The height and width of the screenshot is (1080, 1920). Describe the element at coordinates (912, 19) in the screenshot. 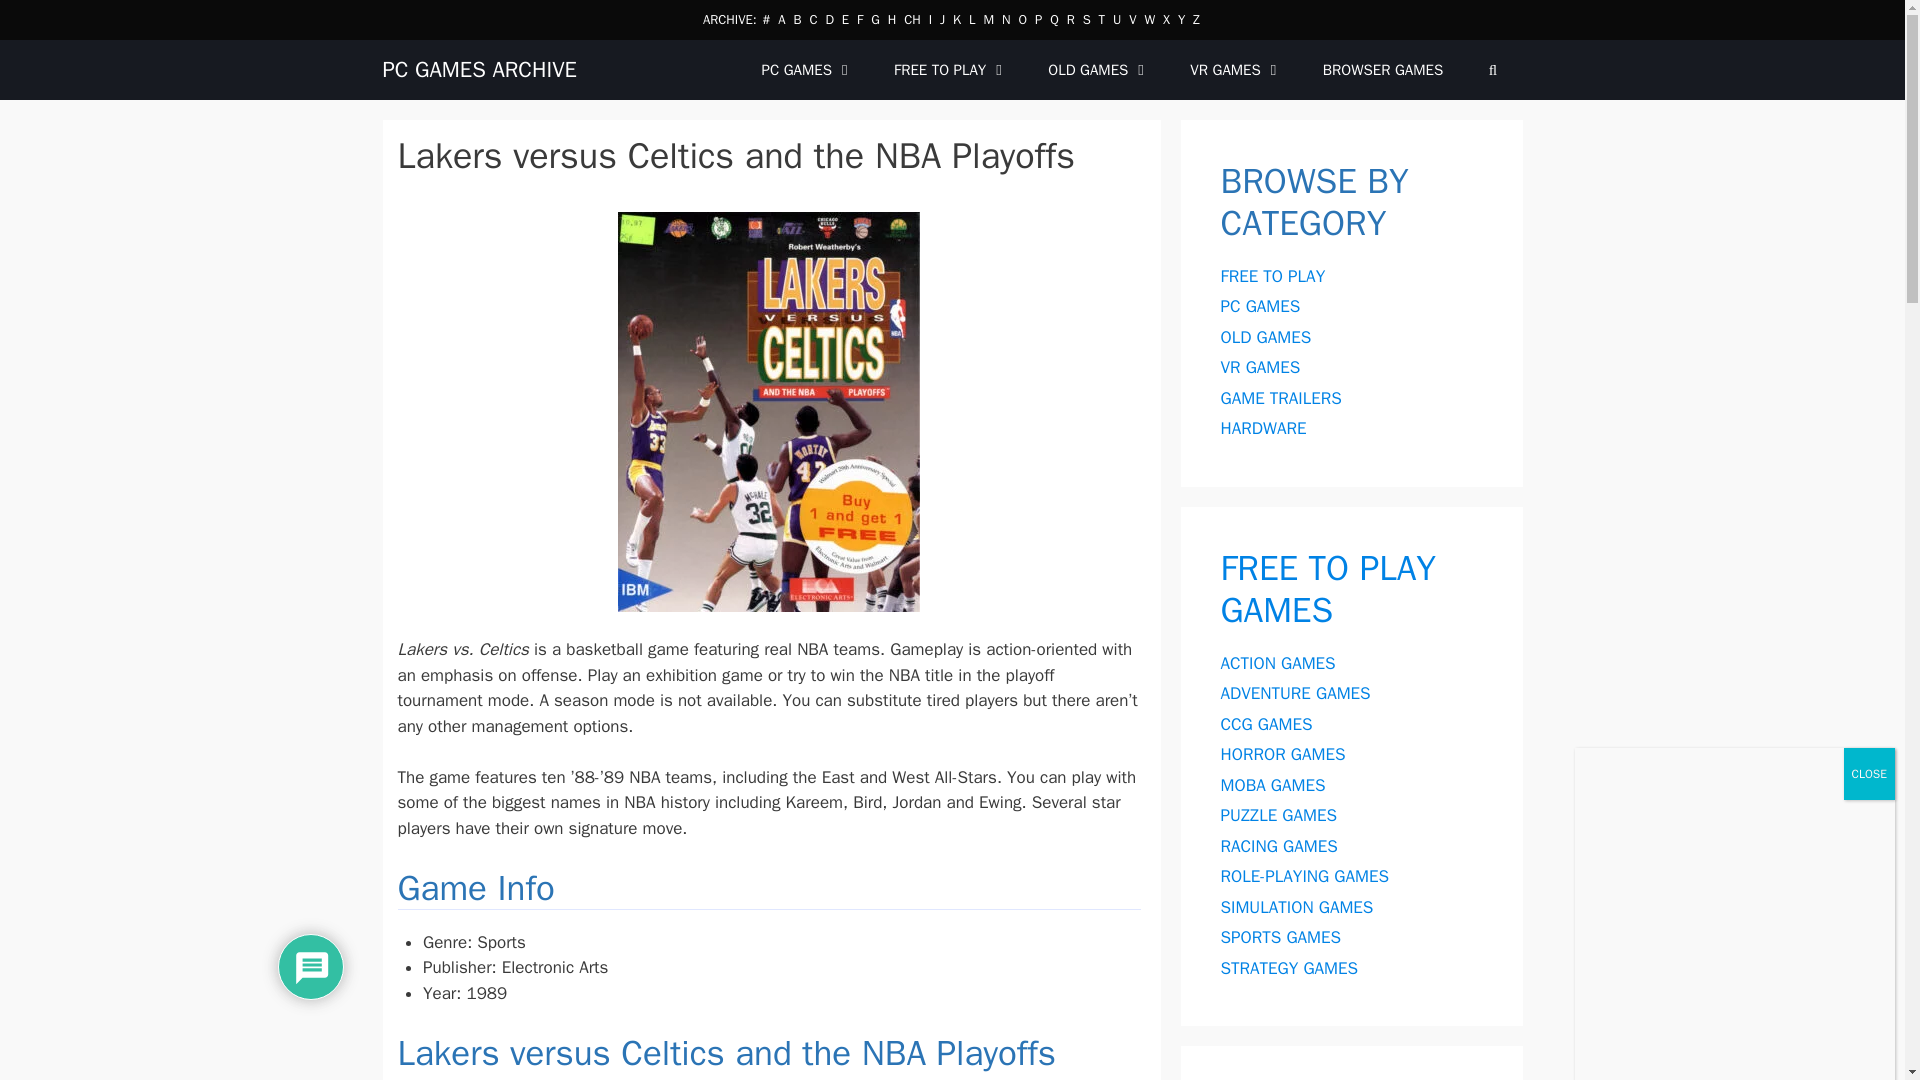

I see `CH` at that location.